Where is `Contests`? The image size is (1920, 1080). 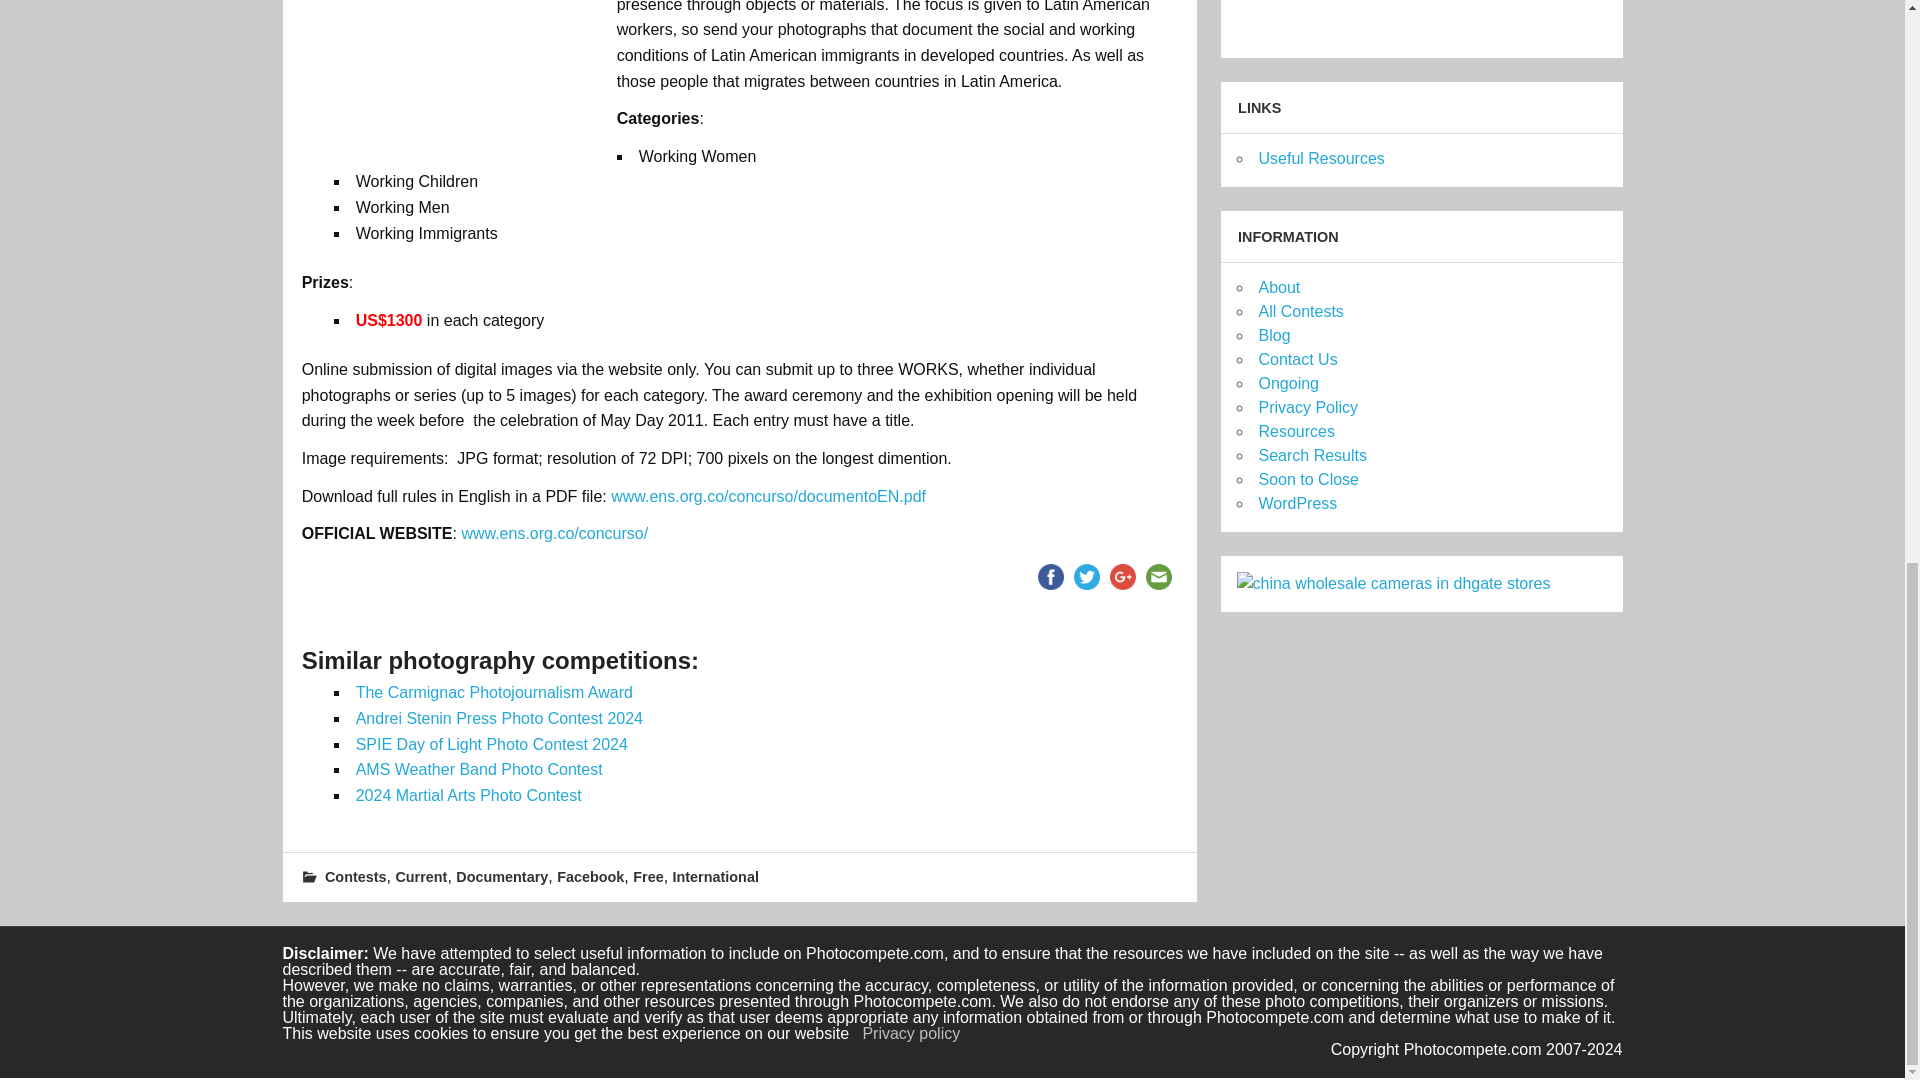 Contests is located at coordinates (356, 876).